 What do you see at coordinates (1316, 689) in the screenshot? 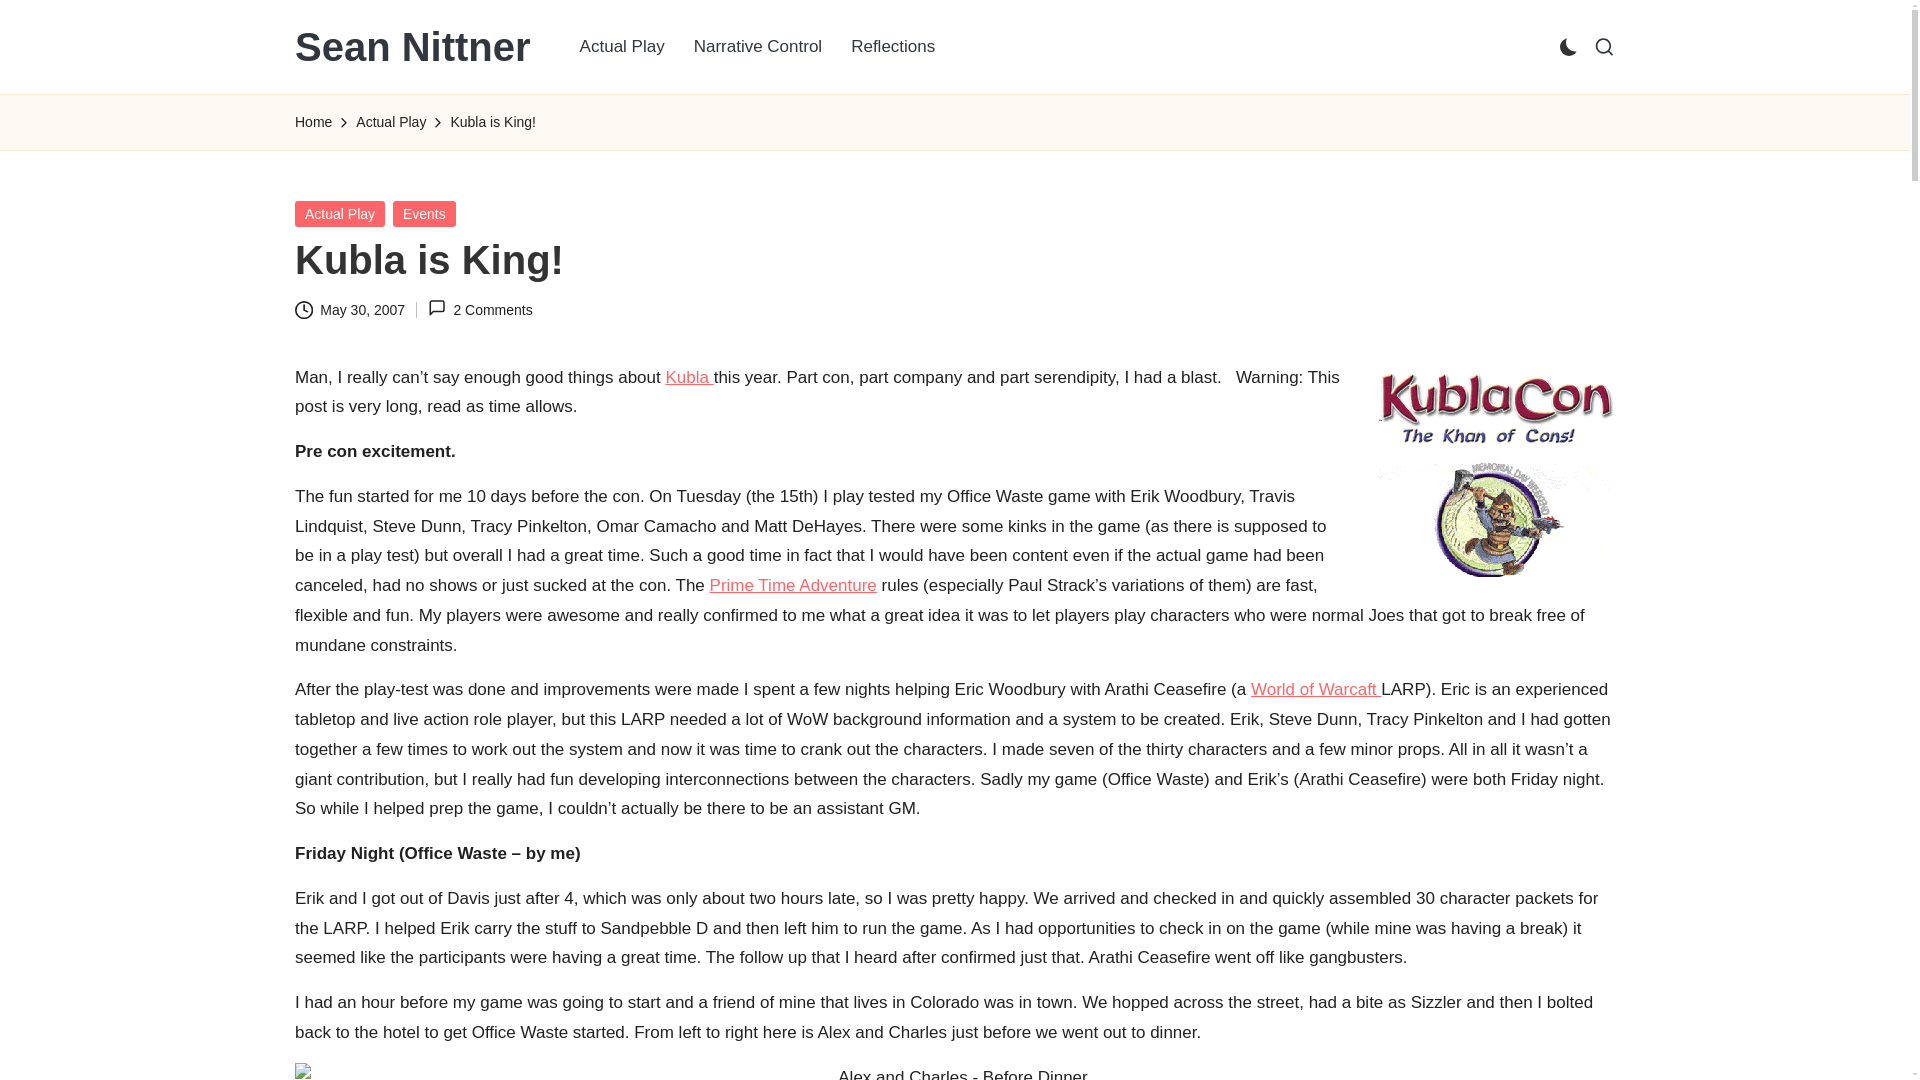
I see `World of Warcaft` at bounding box center [1316, 689].